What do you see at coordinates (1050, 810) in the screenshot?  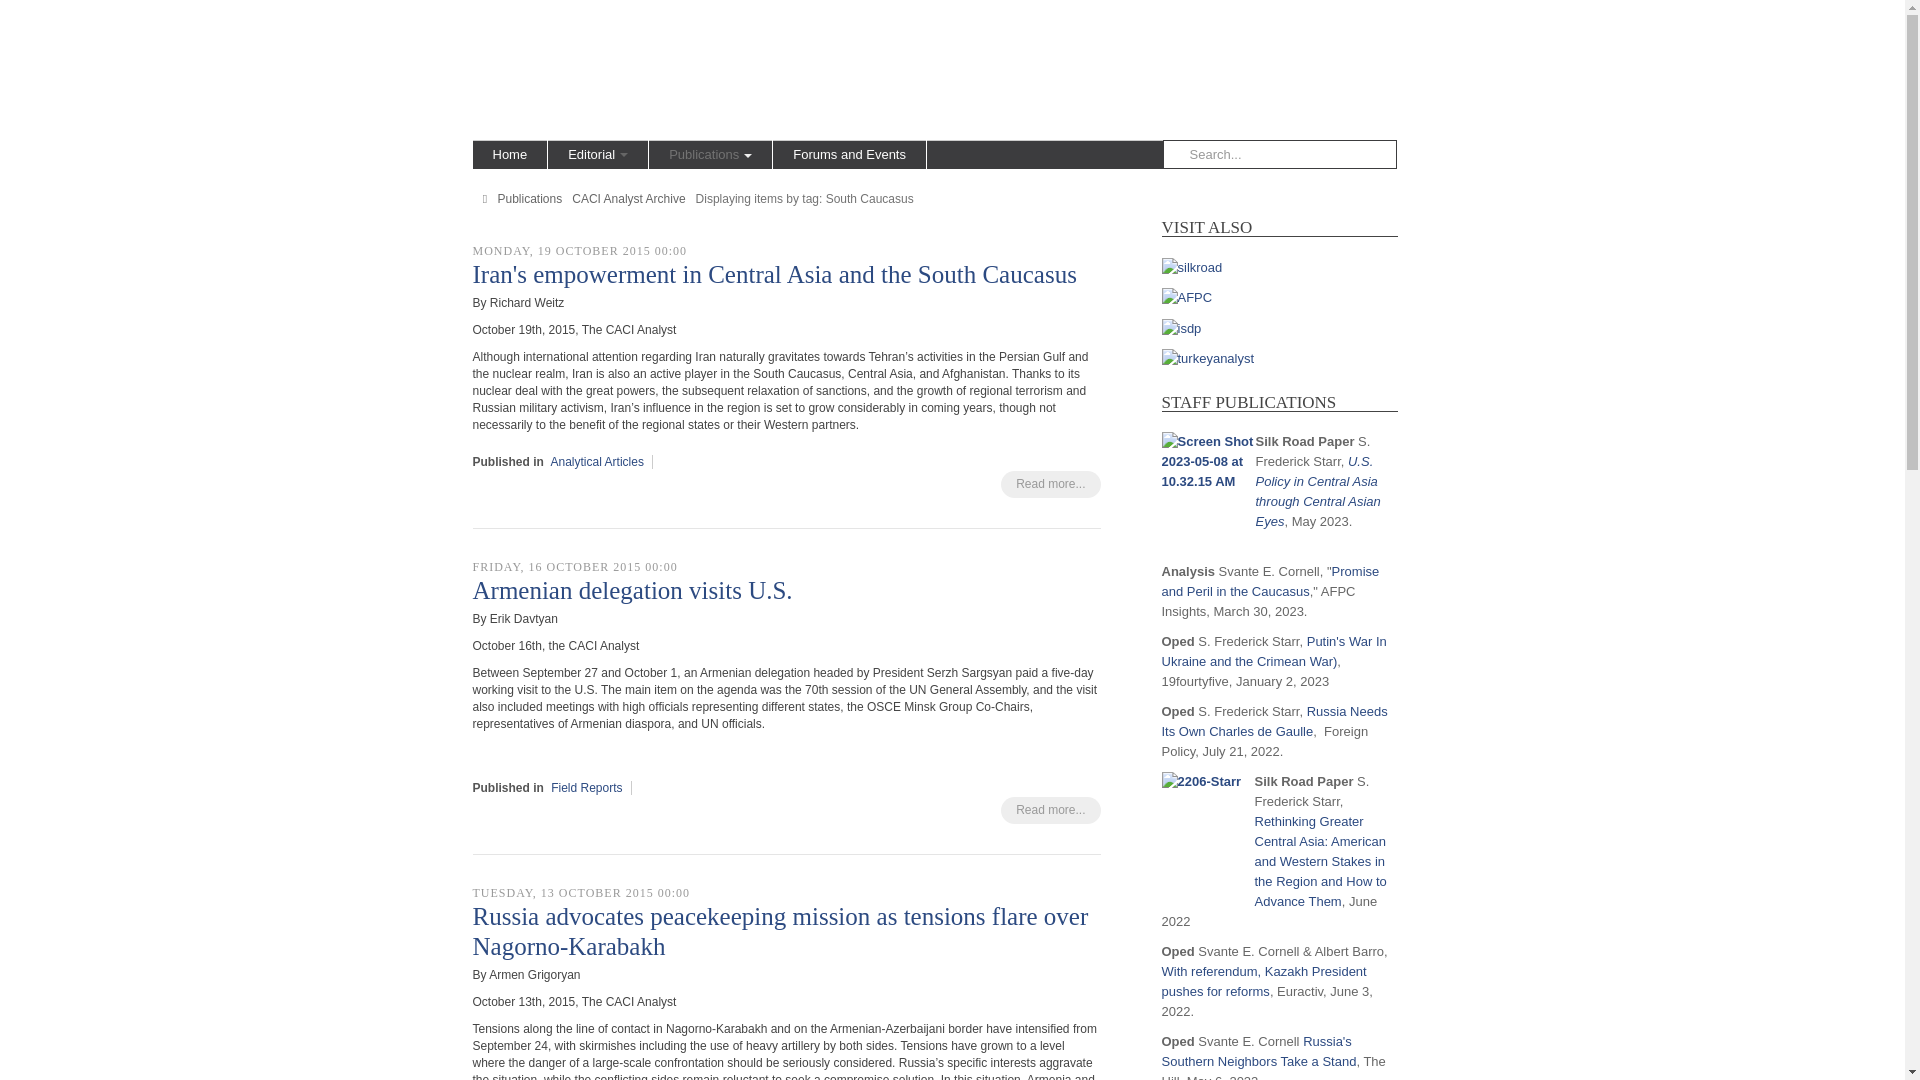 I see `Read more...` at bounding box center [1050, 810].